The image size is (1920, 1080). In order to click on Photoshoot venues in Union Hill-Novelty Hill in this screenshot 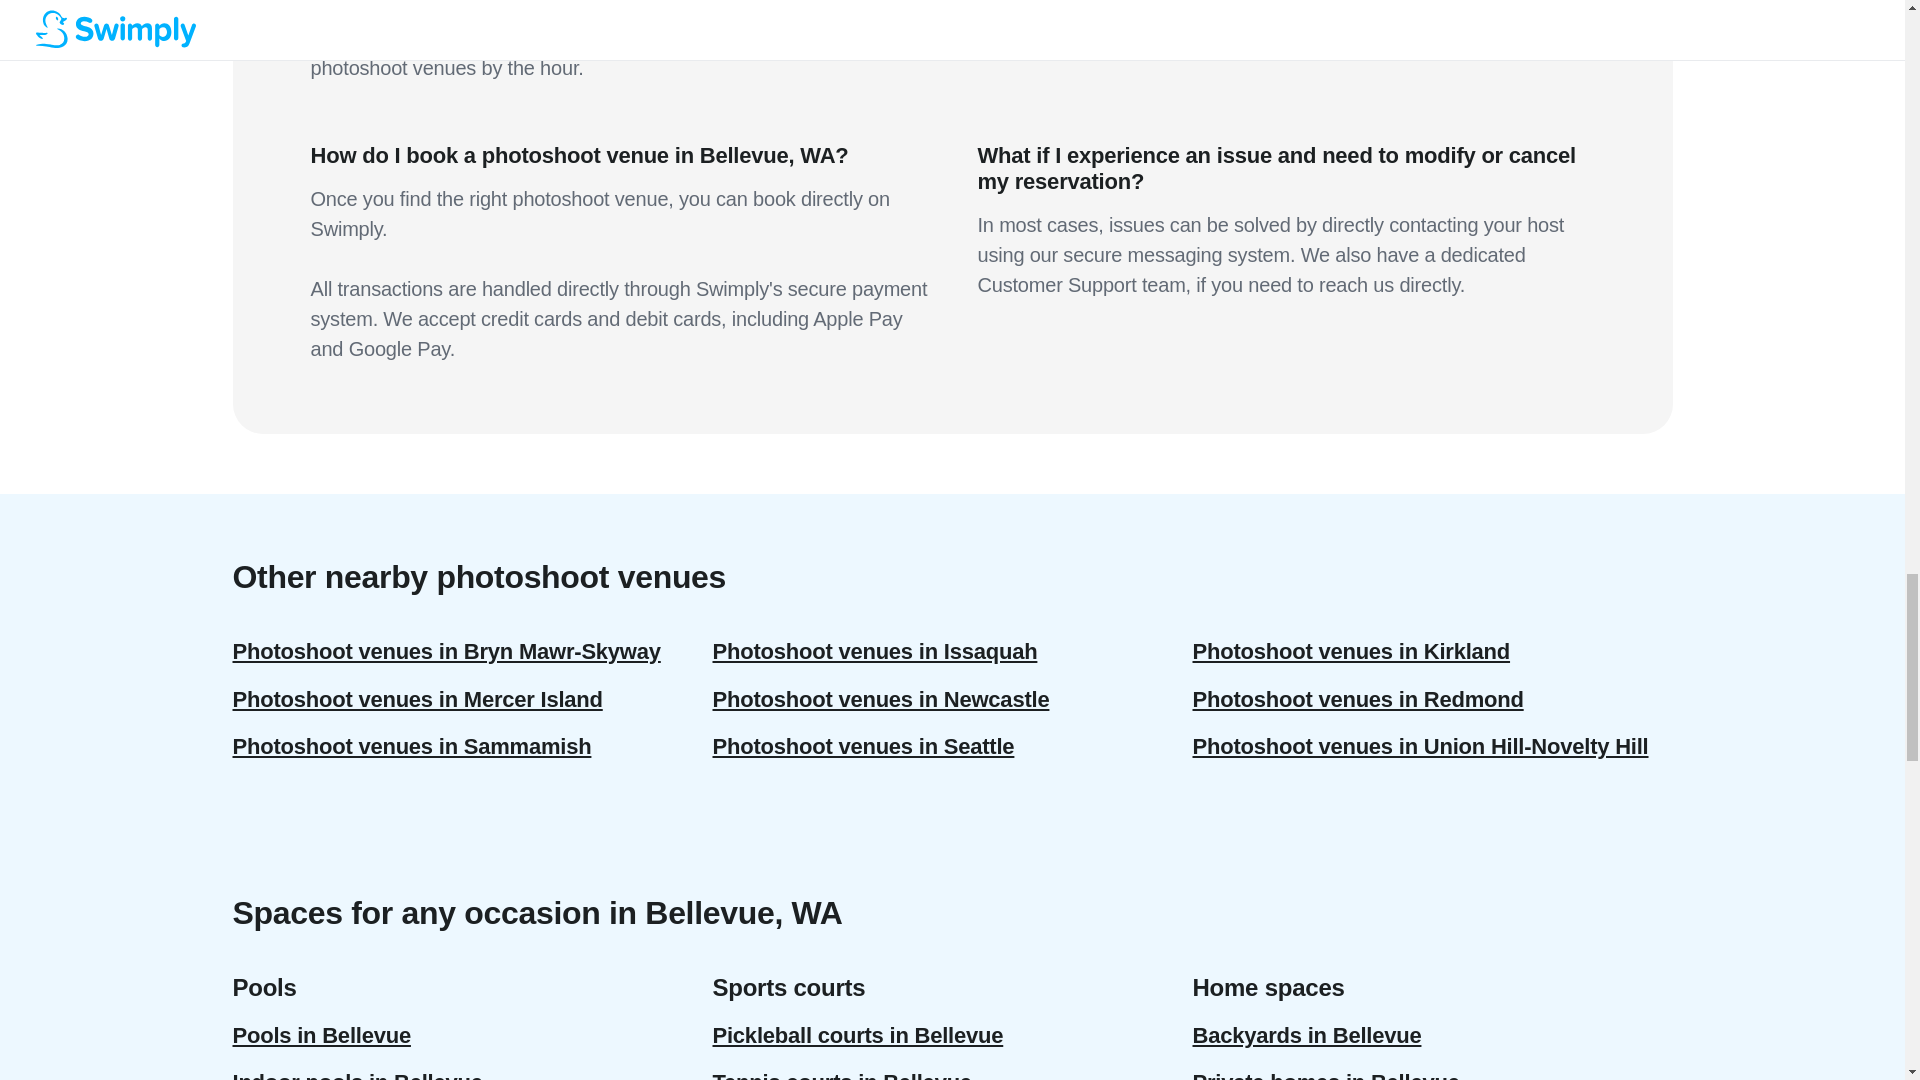, I will do `click(1432, 746)`.